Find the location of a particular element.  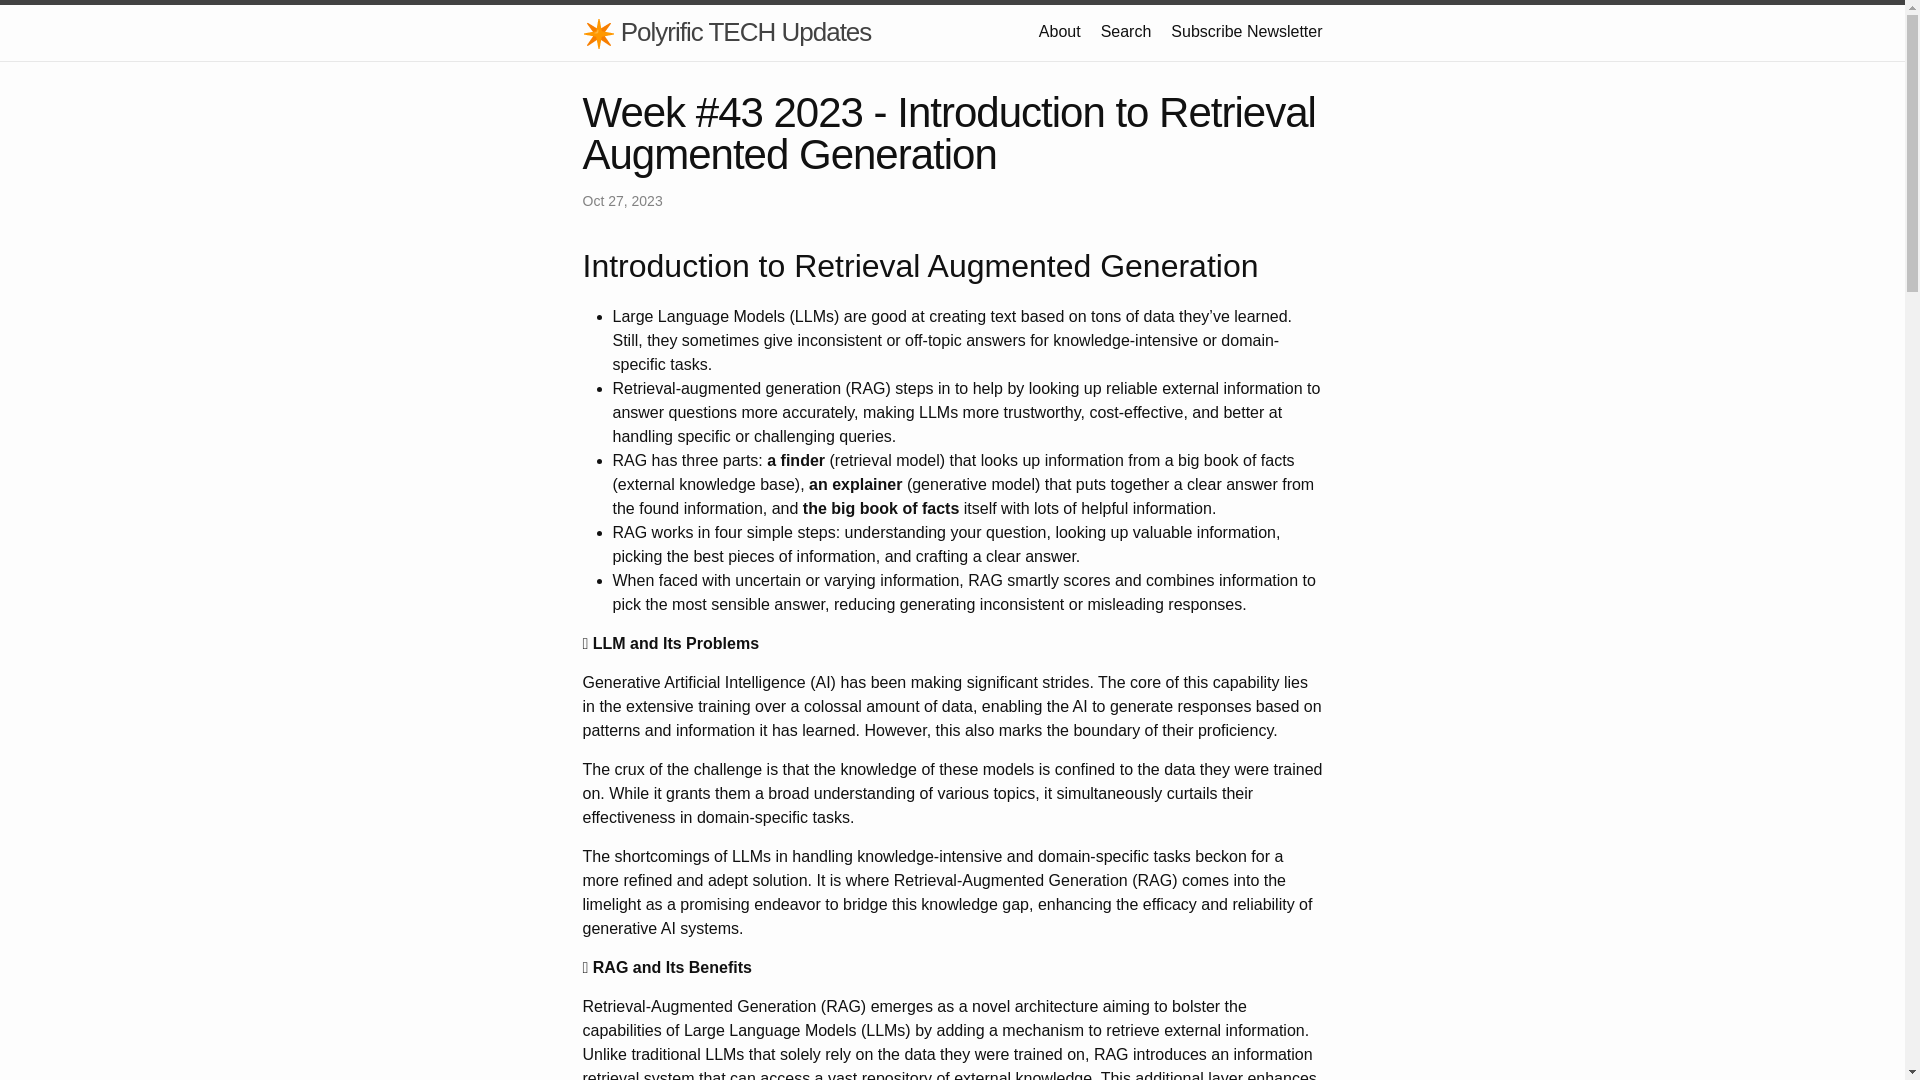

Polyrific TECH Updates is located at coordinates (726, 32).